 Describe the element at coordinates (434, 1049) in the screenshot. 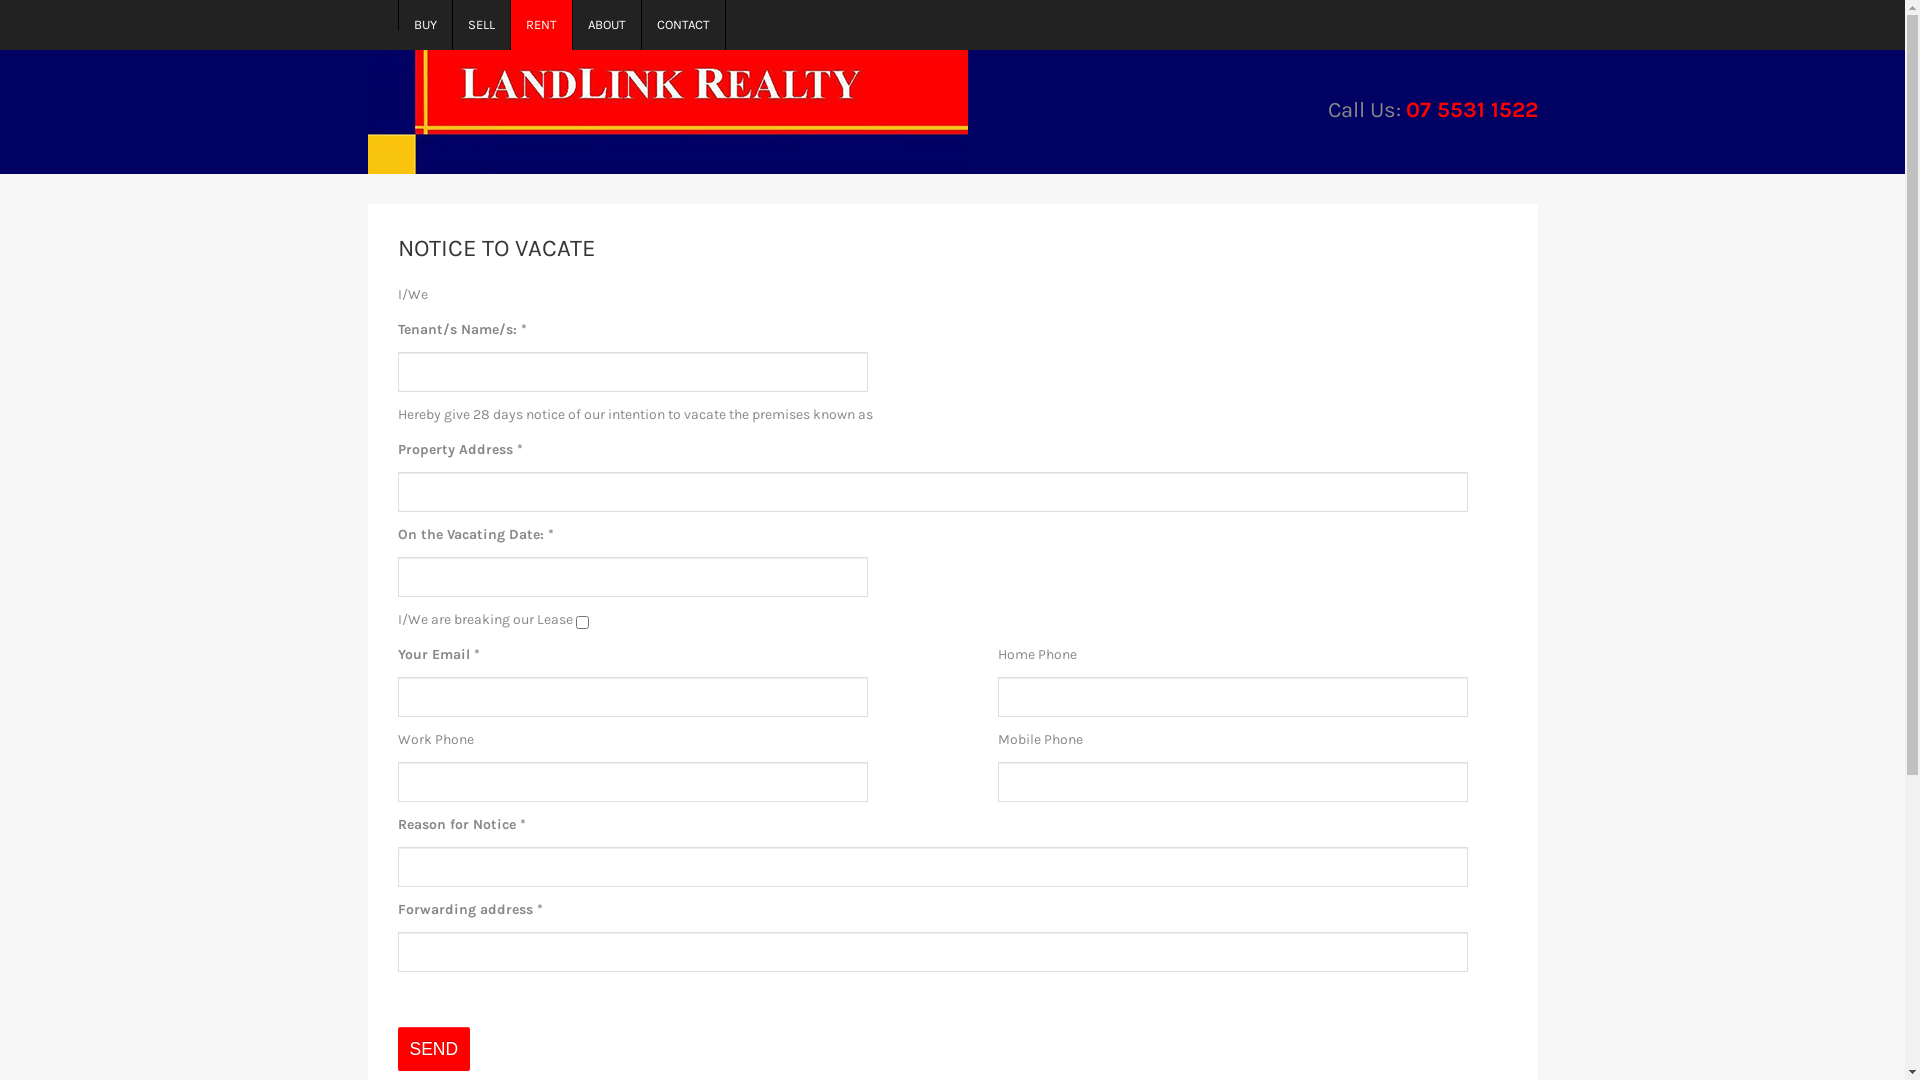

I see `SEND` at that location.